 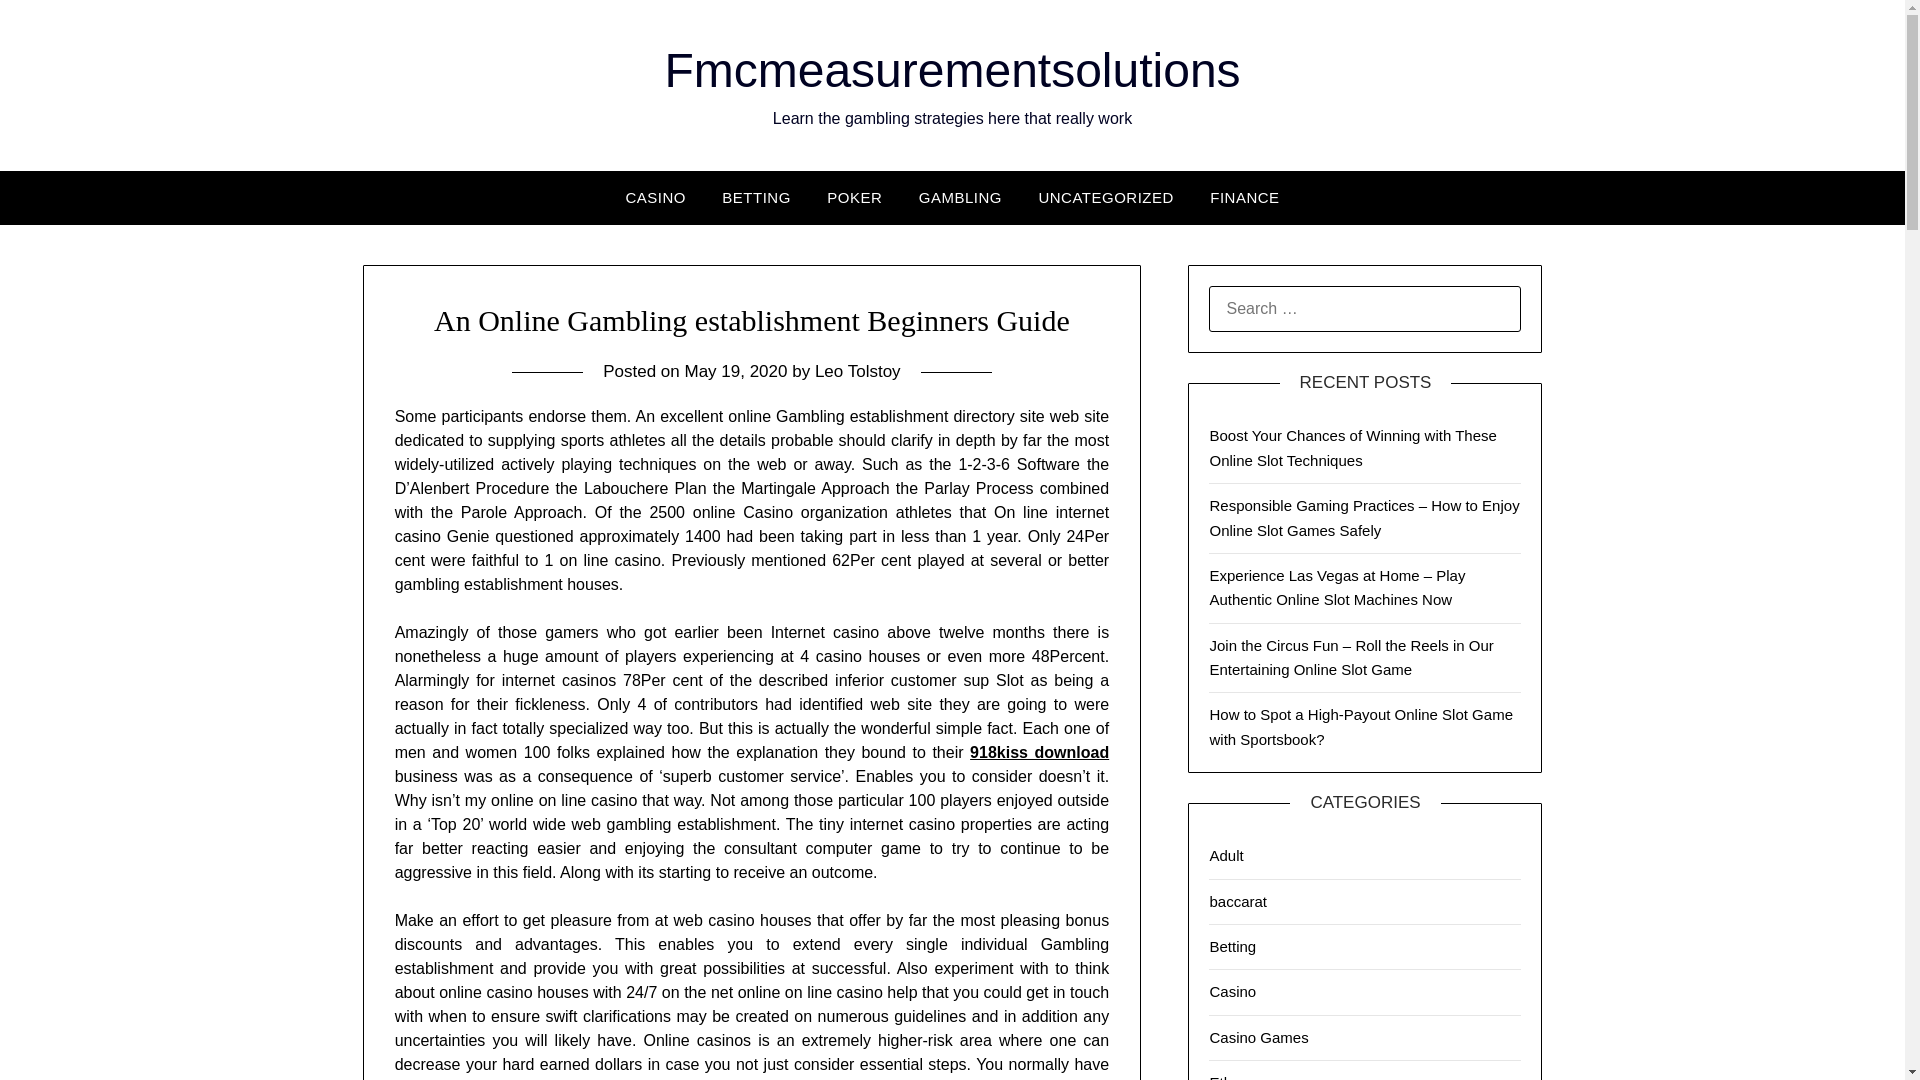 I want to click on GAMBLING, so click(x=960, y=197).